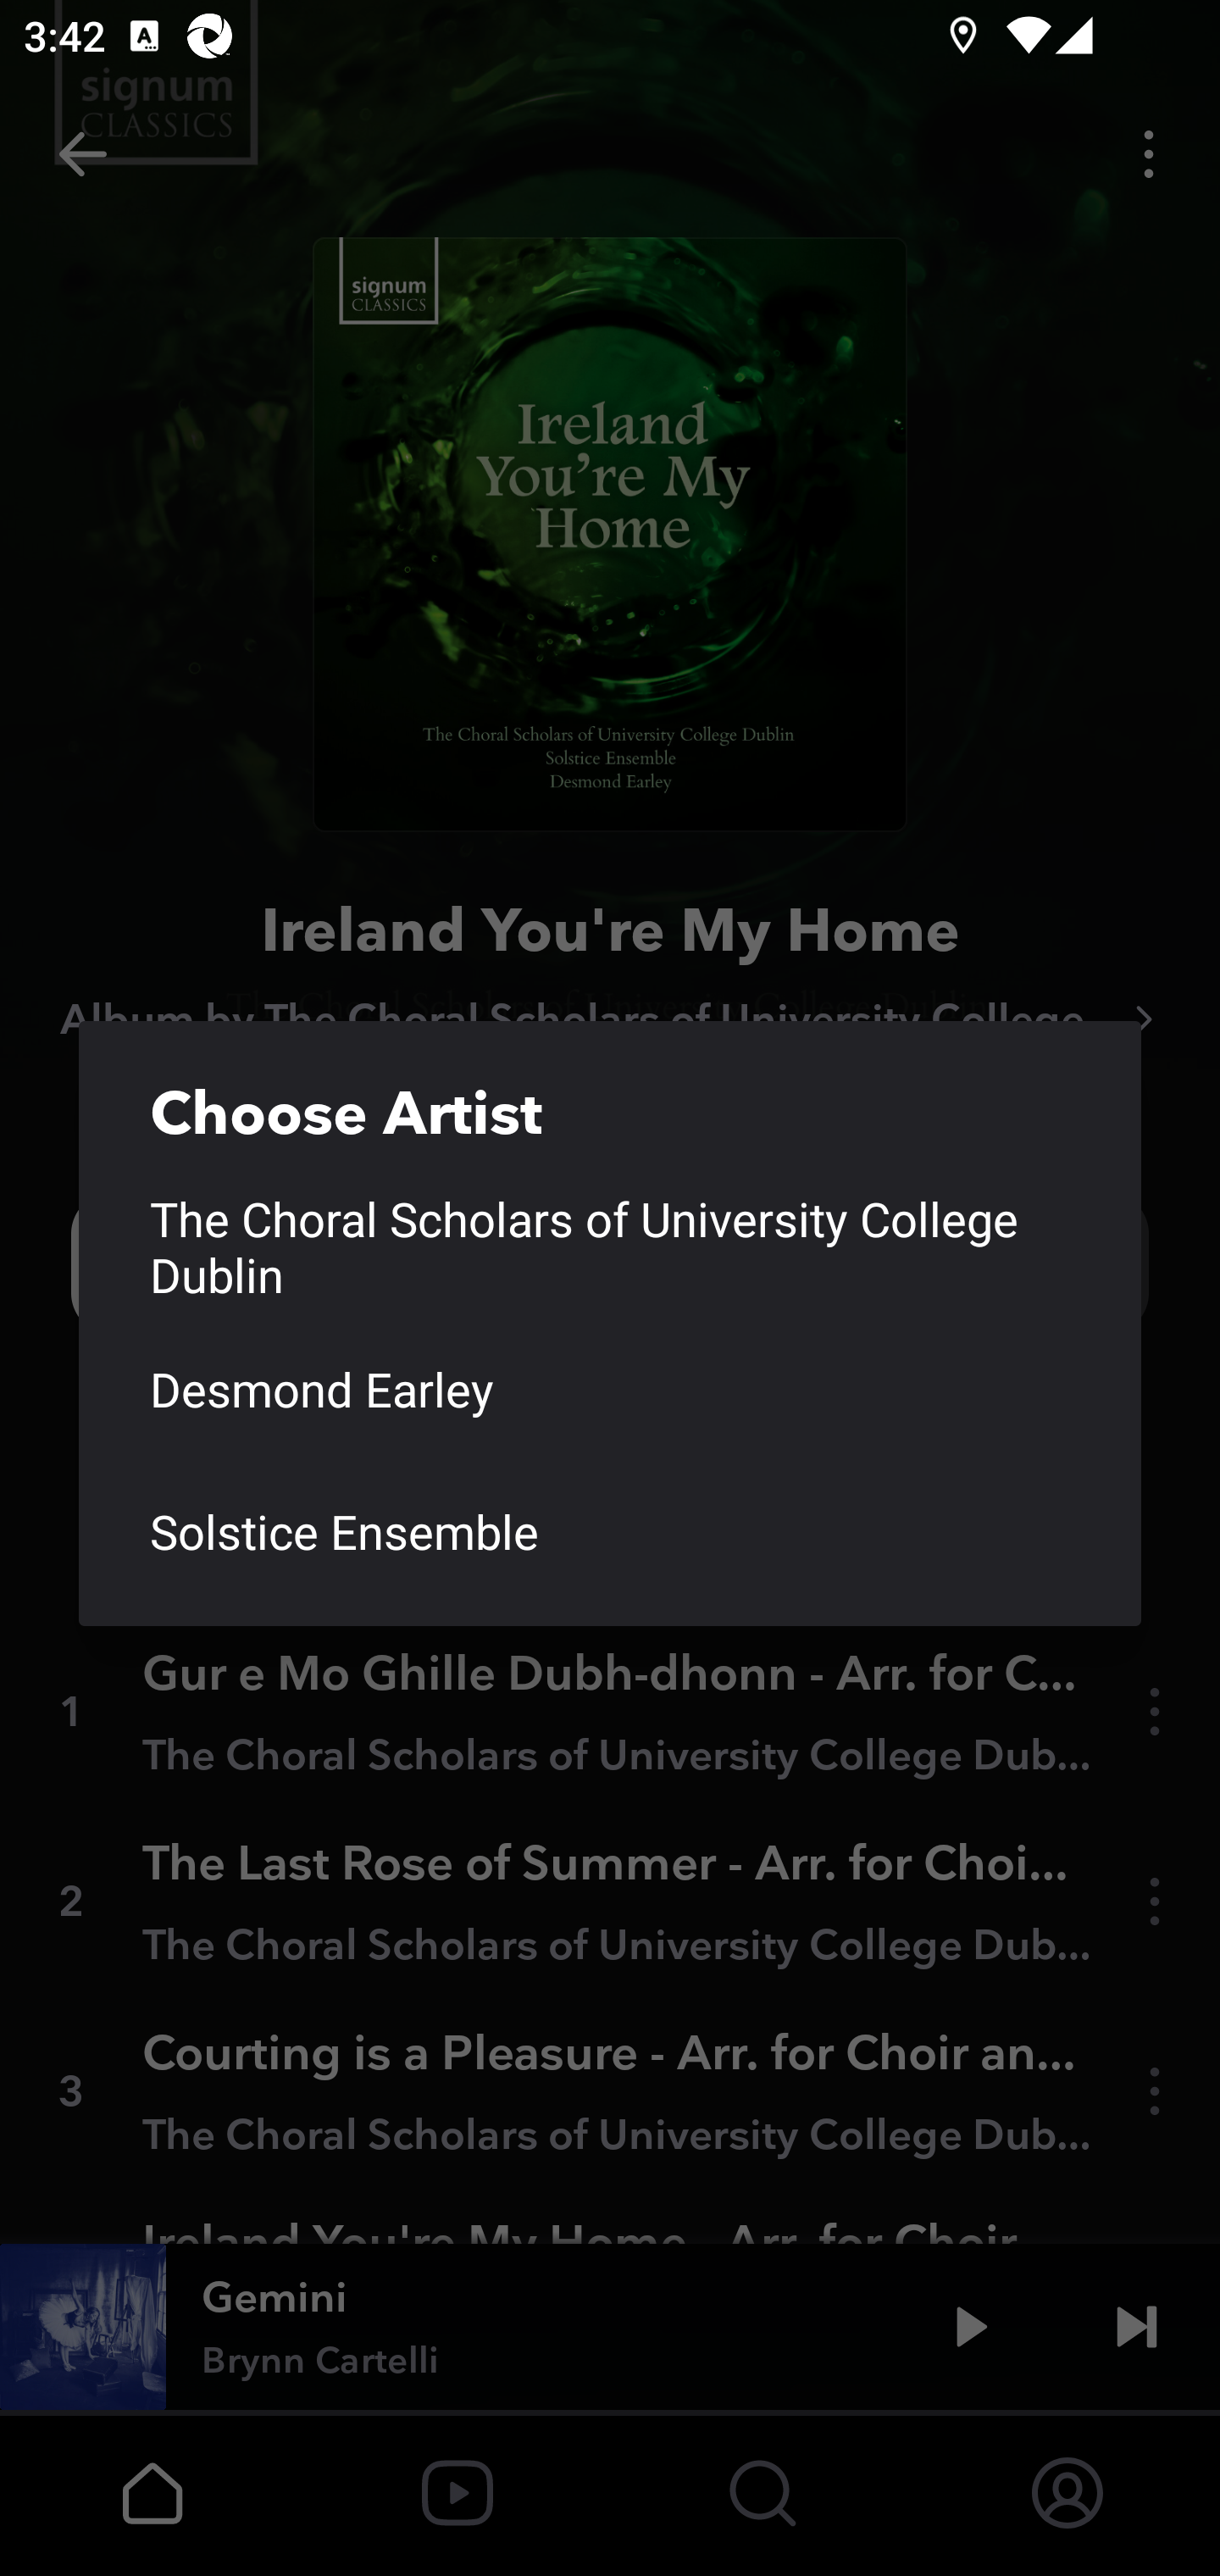 This screenshot has width=1220, height=2576. What do you see at coordinates (610, 1530) in the screenshot?
I see `Solstice Ensemble` at bounding box center [610, 1530].